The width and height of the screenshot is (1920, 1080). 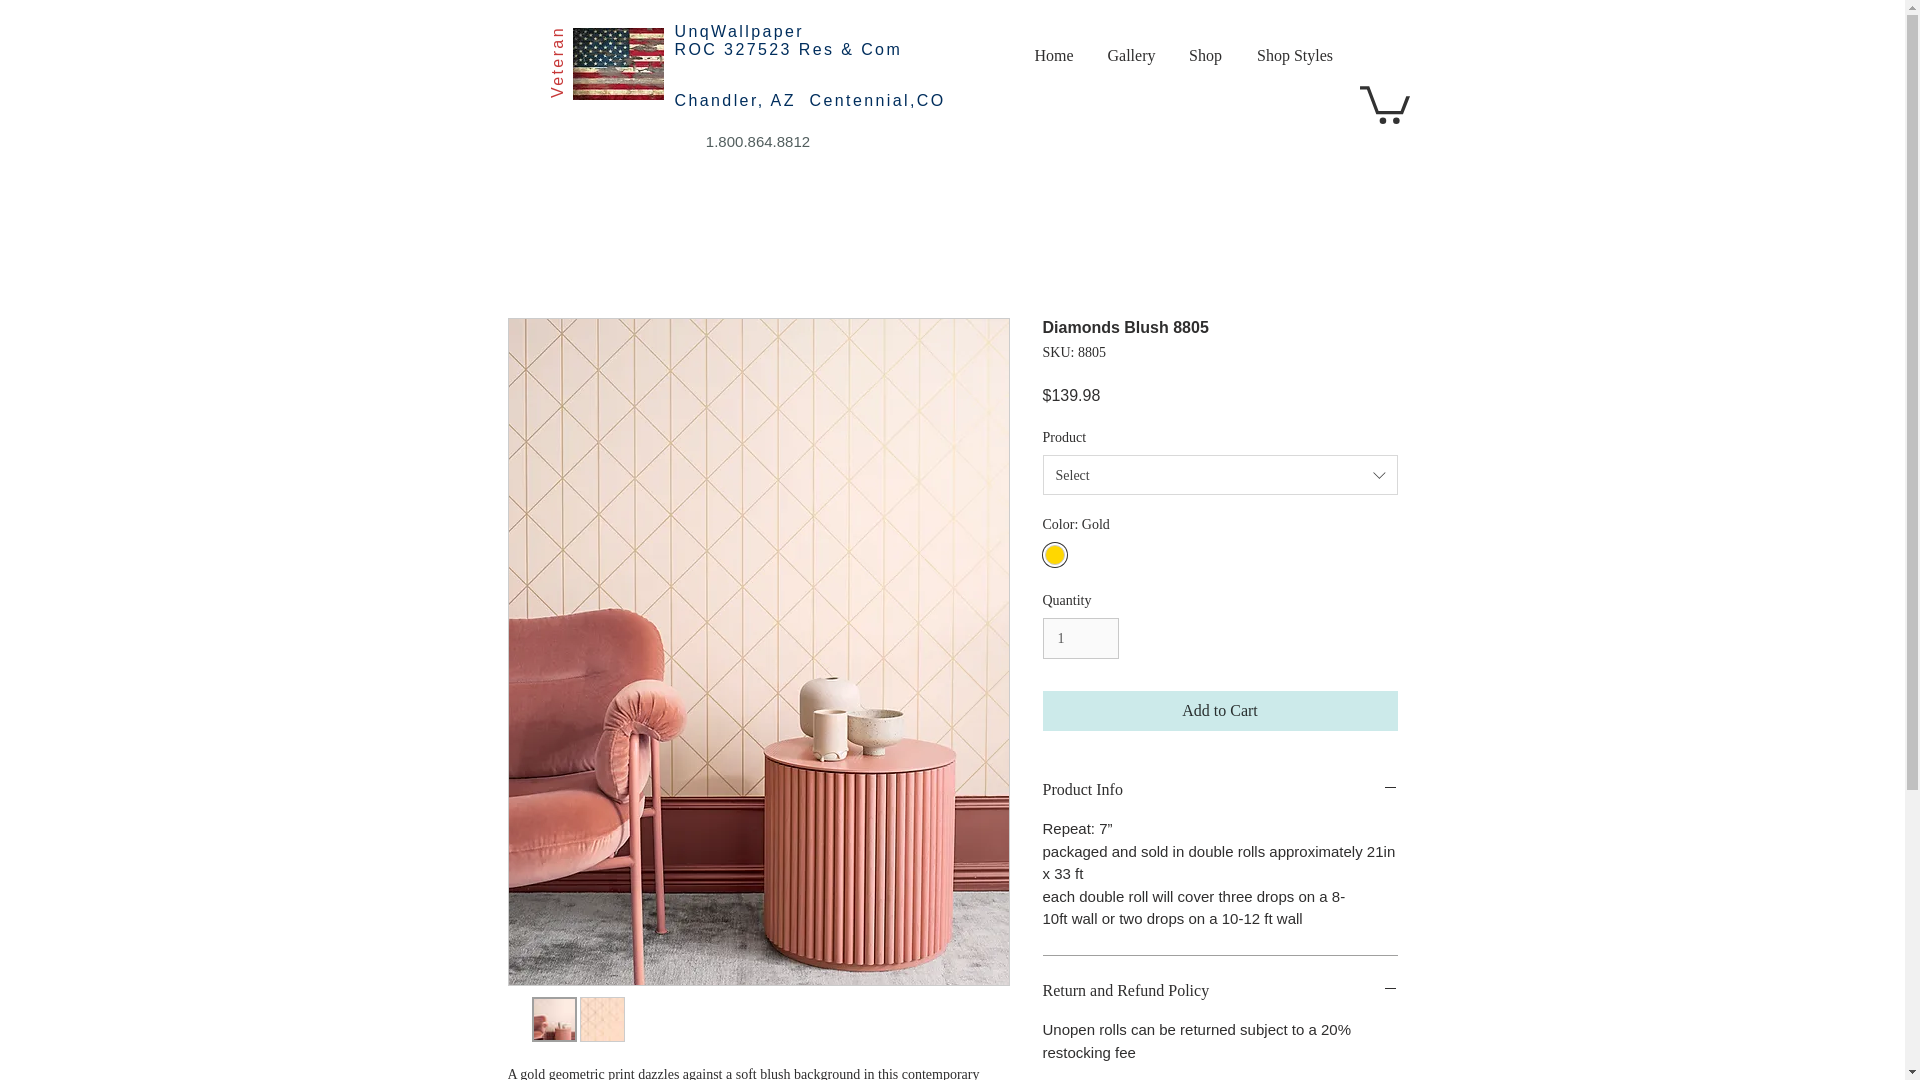 What do you see at coordinates (1054, 56) in the screenshot?
I see `Home` at bounding box center [1054, 56].